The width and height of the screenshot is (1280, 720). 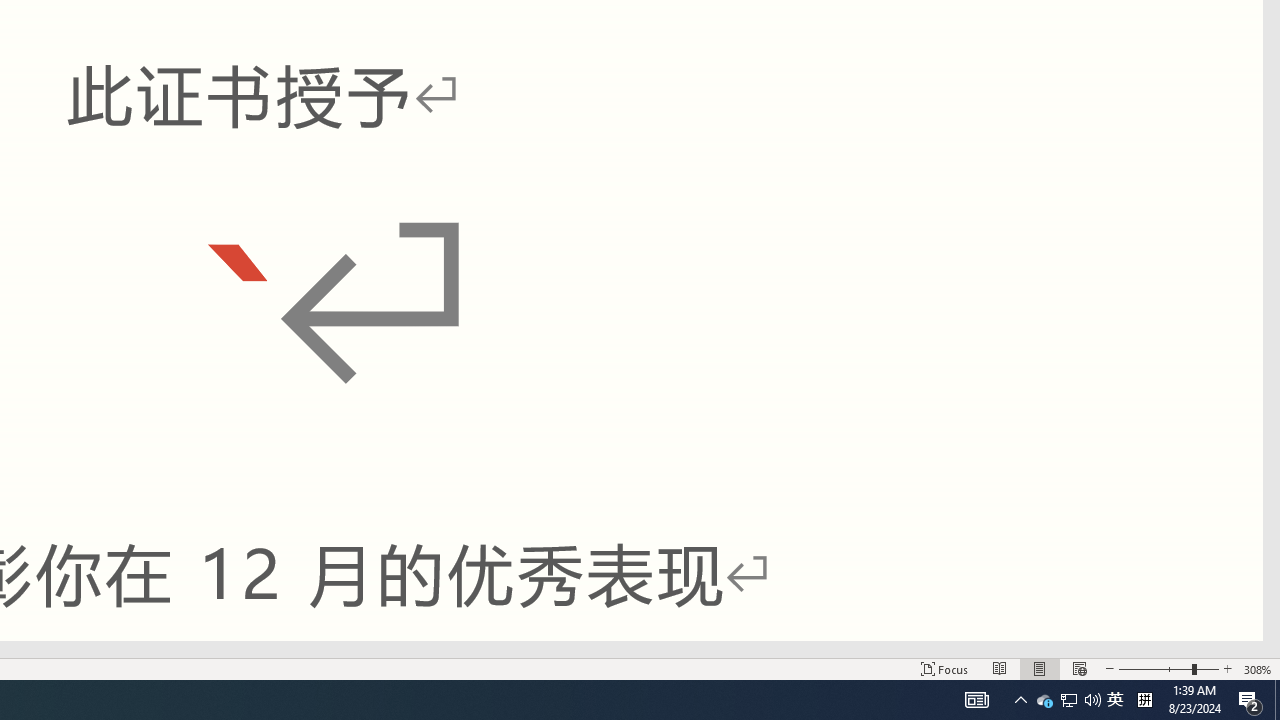 I want to click on AutomationID: 4105, so click(x=1115, y=700).